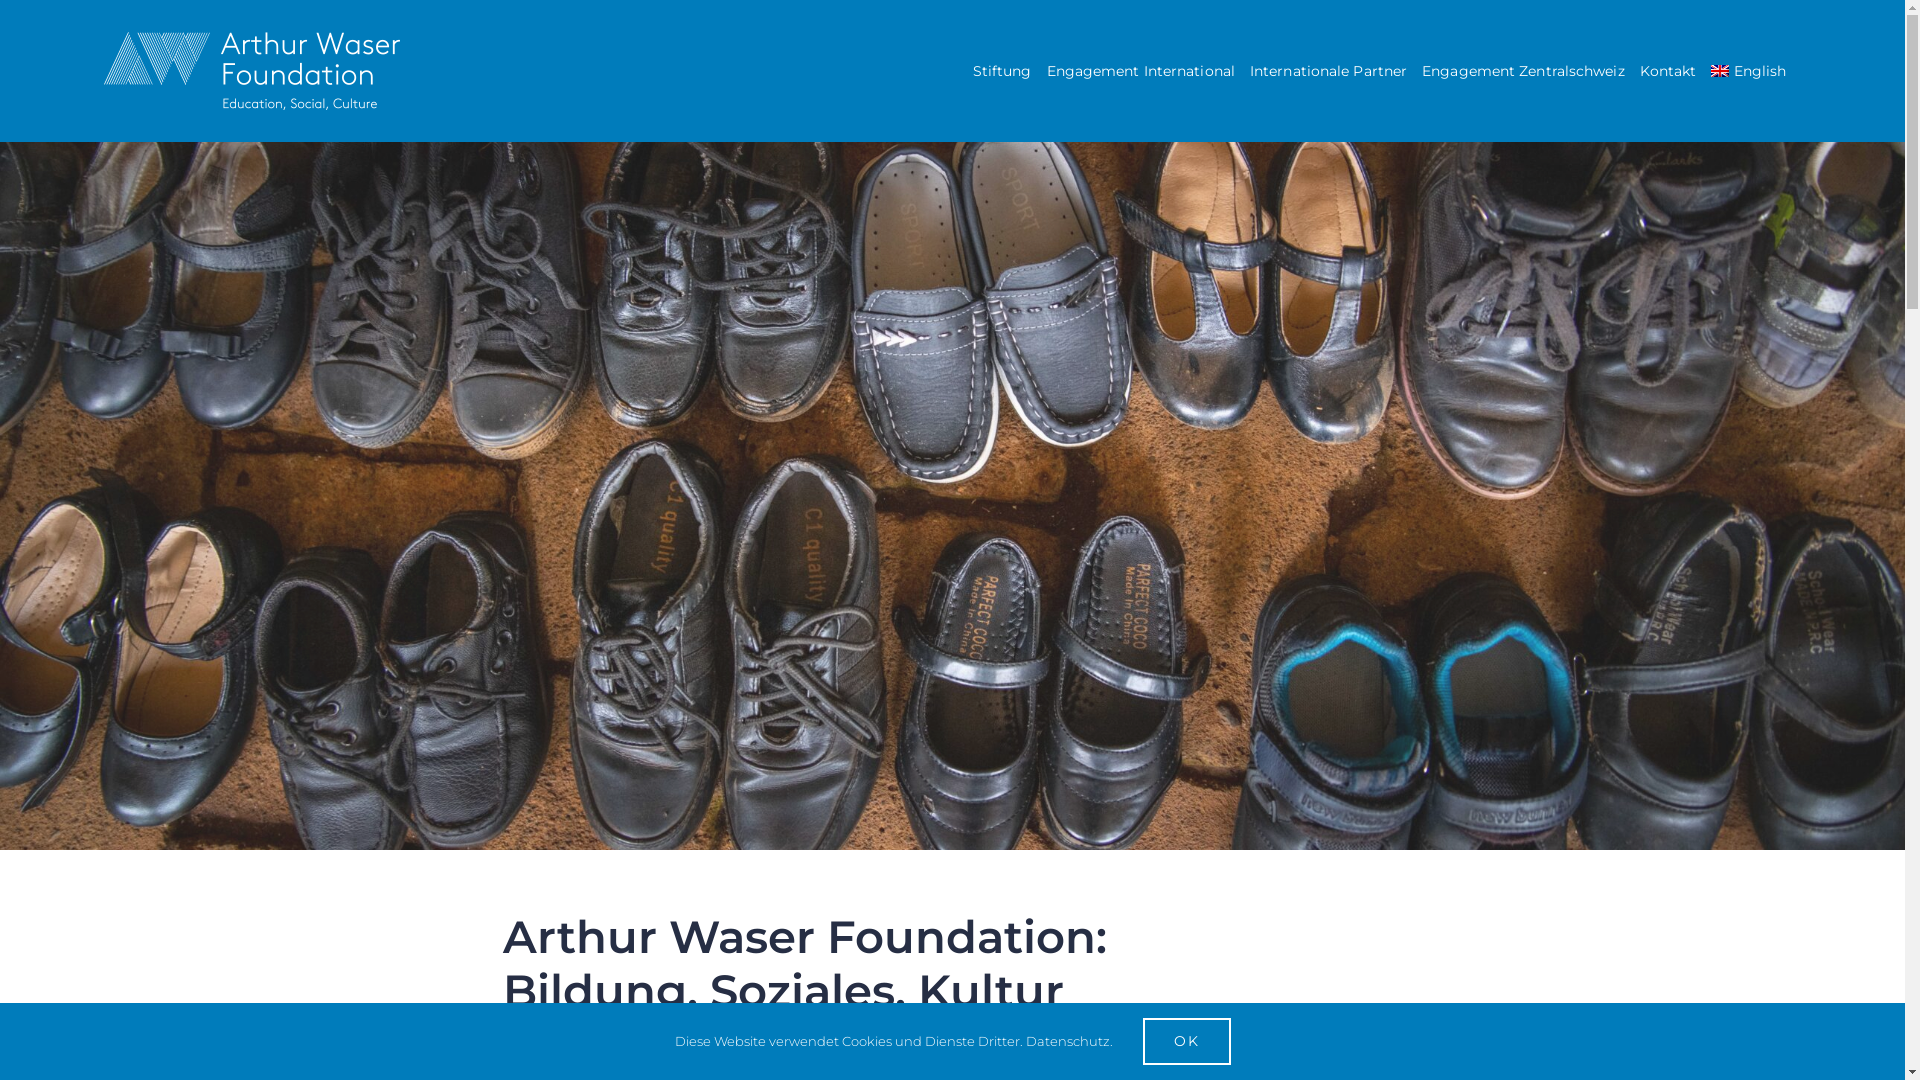  What do you see at coordinates (1748, 71) in the screenshot?
I see `English` at bounding box center [1748, 71].